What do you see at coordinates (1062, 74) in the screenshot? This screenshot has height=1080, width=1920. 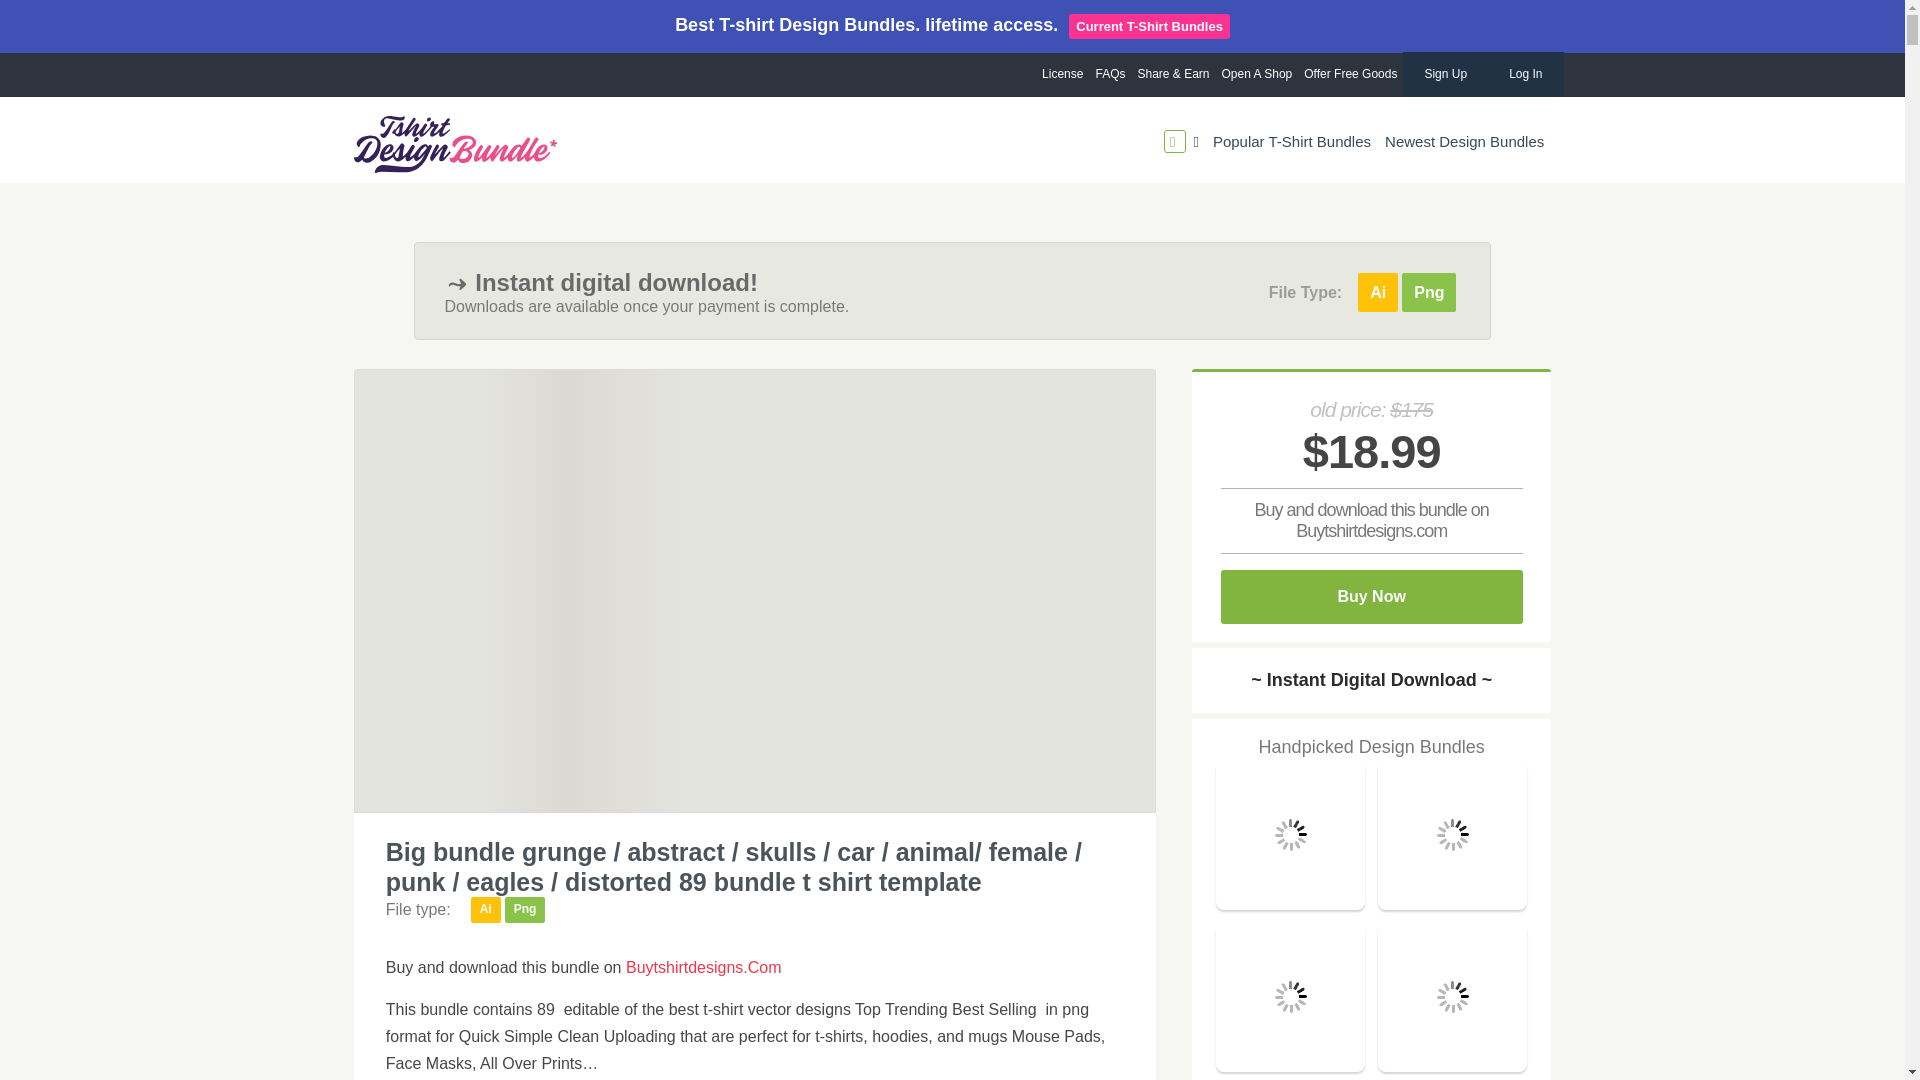 I see `License` at bounding box center [1062, 74].